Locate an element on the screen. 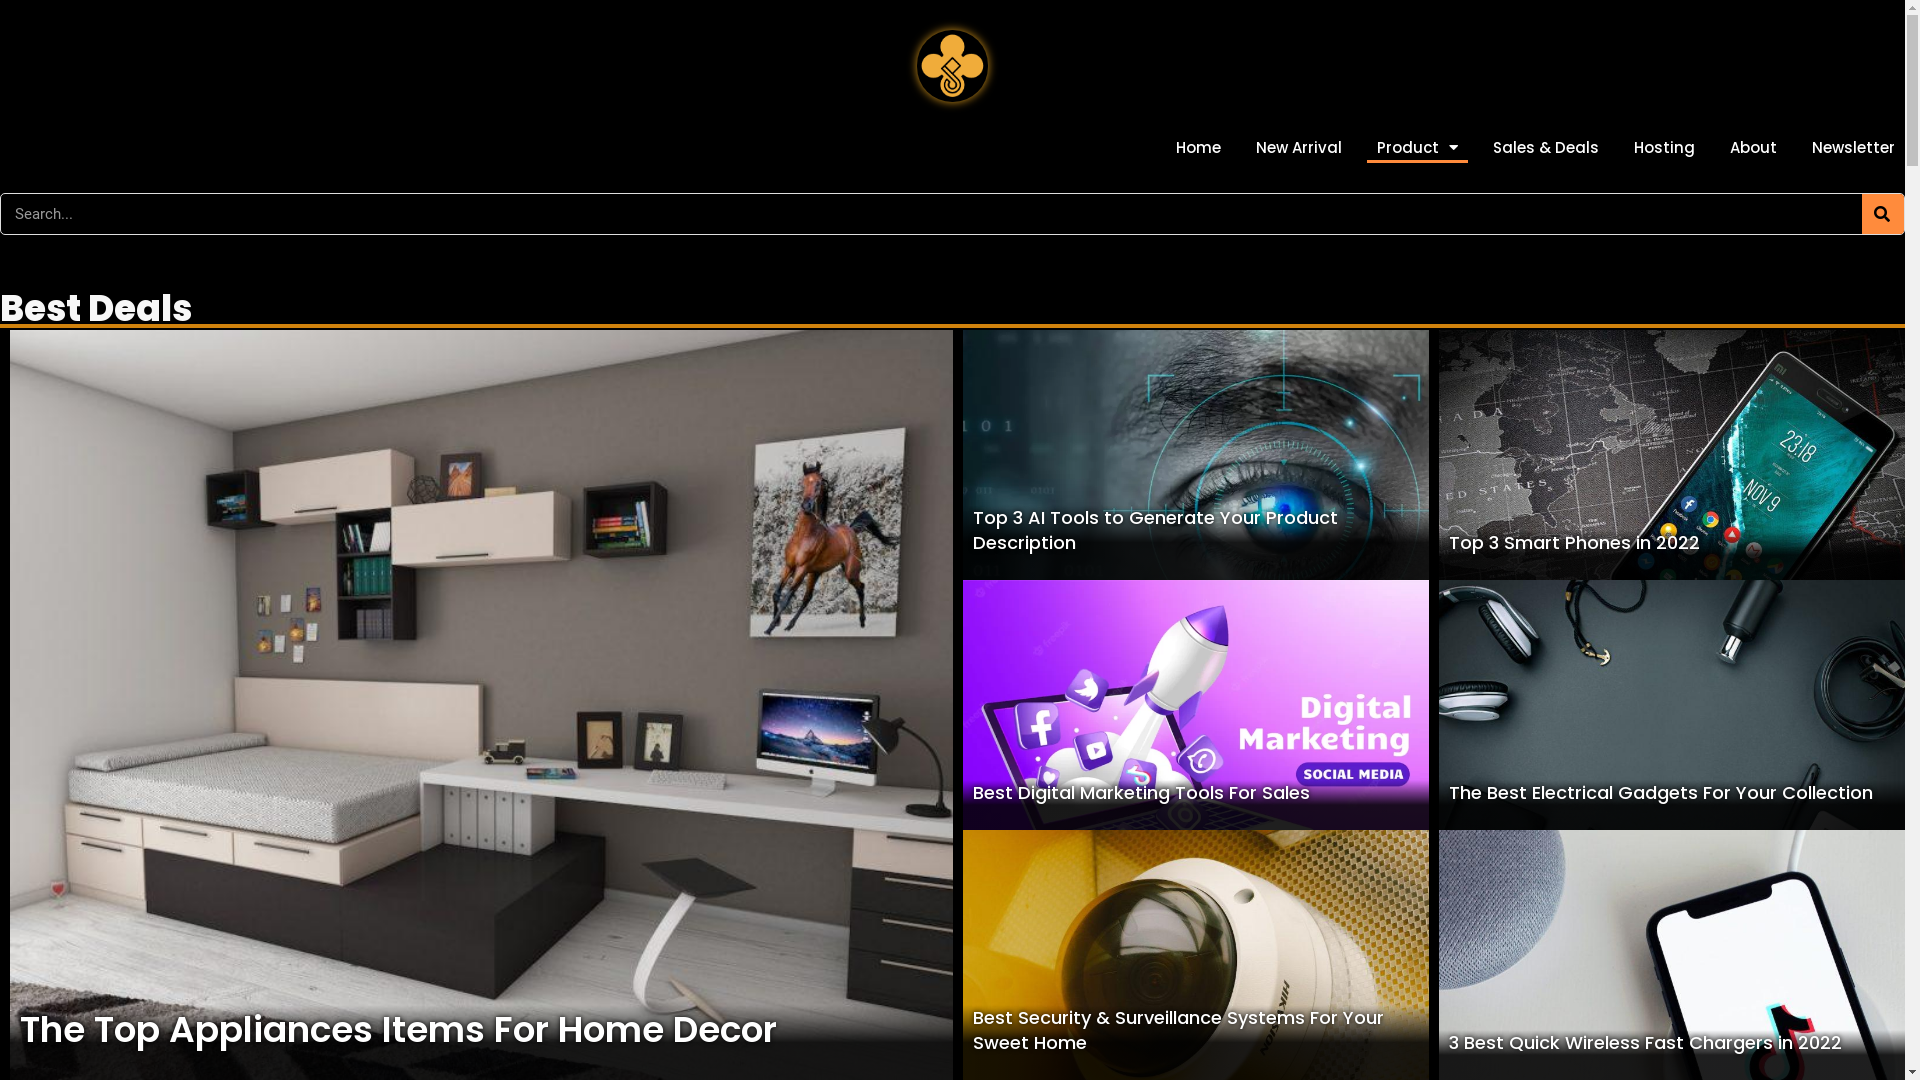 Image resolution: width=1920 pixels, height=1080 pixels. Top 3 Smart Phones in 2022 is located at coordinates (1574, 542).